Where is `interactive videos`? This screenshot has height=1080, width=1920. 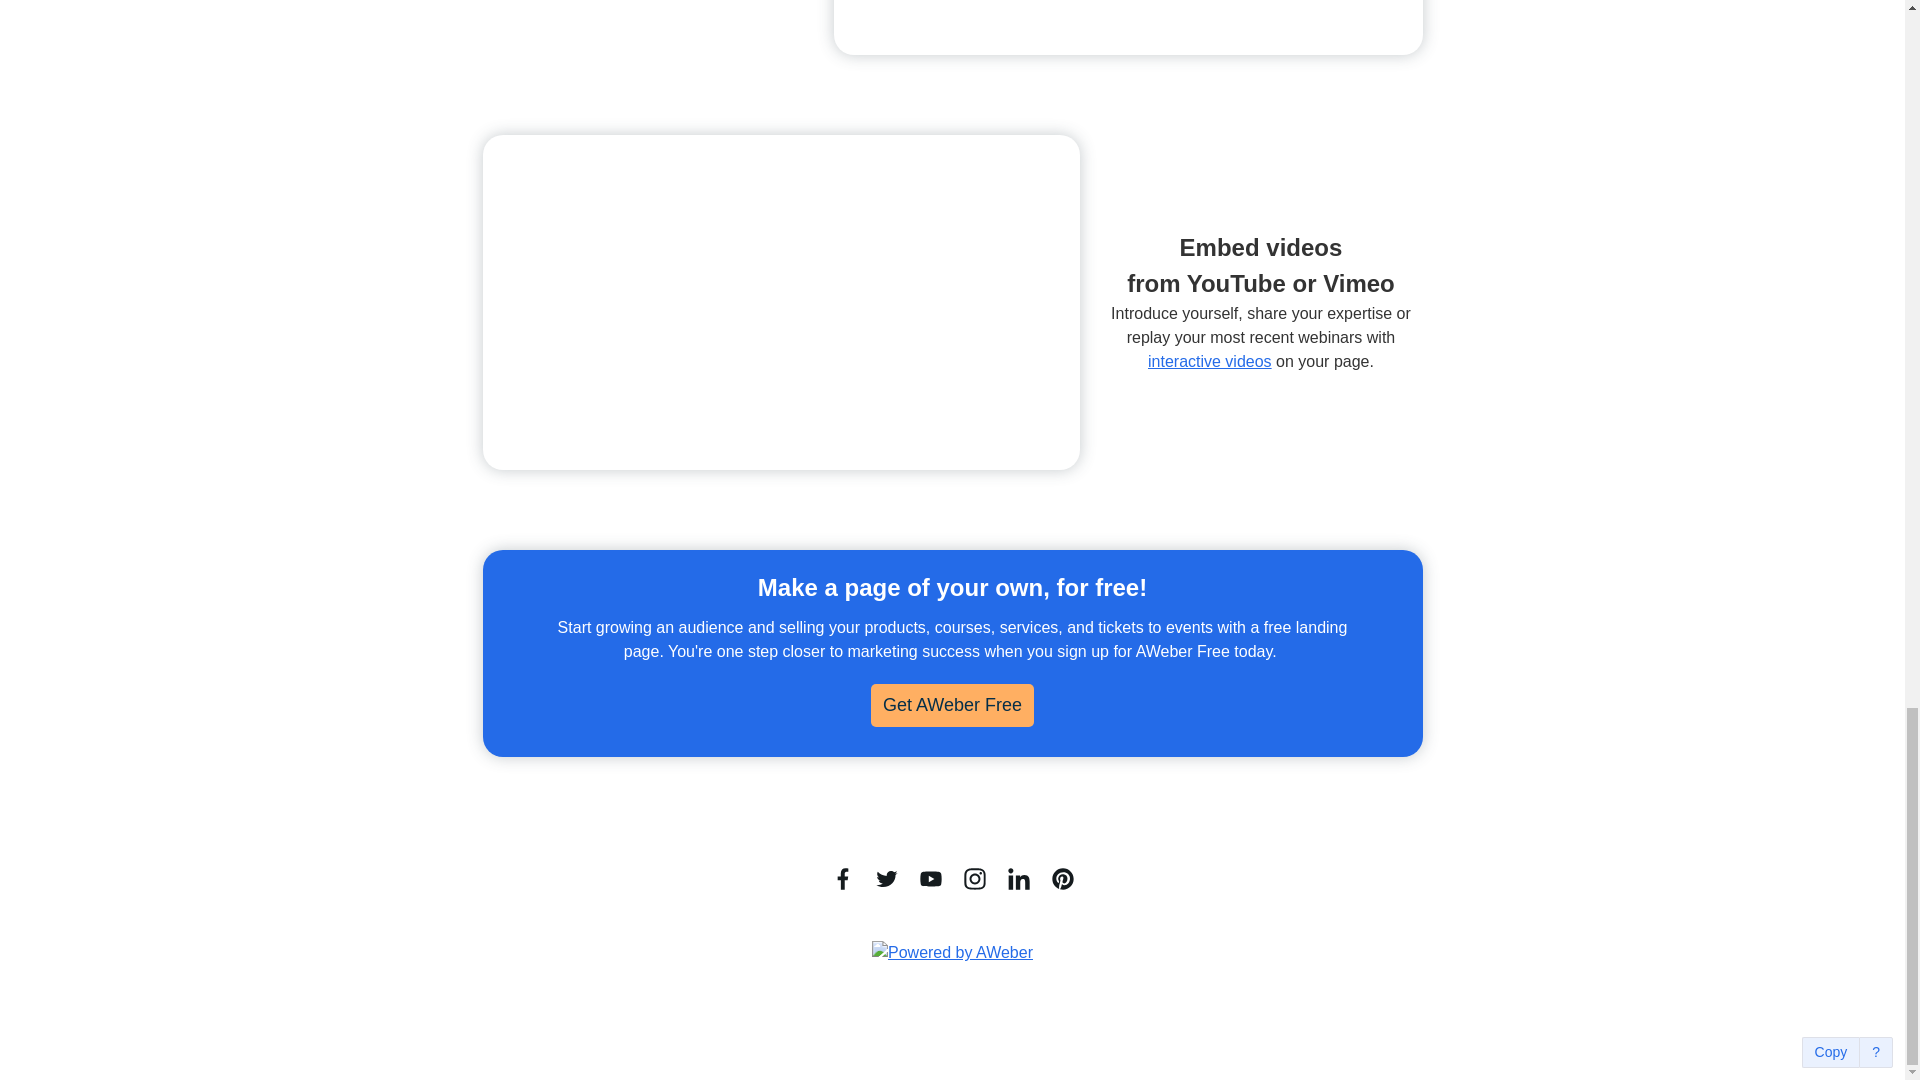 interactive videos is located at coordinates (1210, 362).